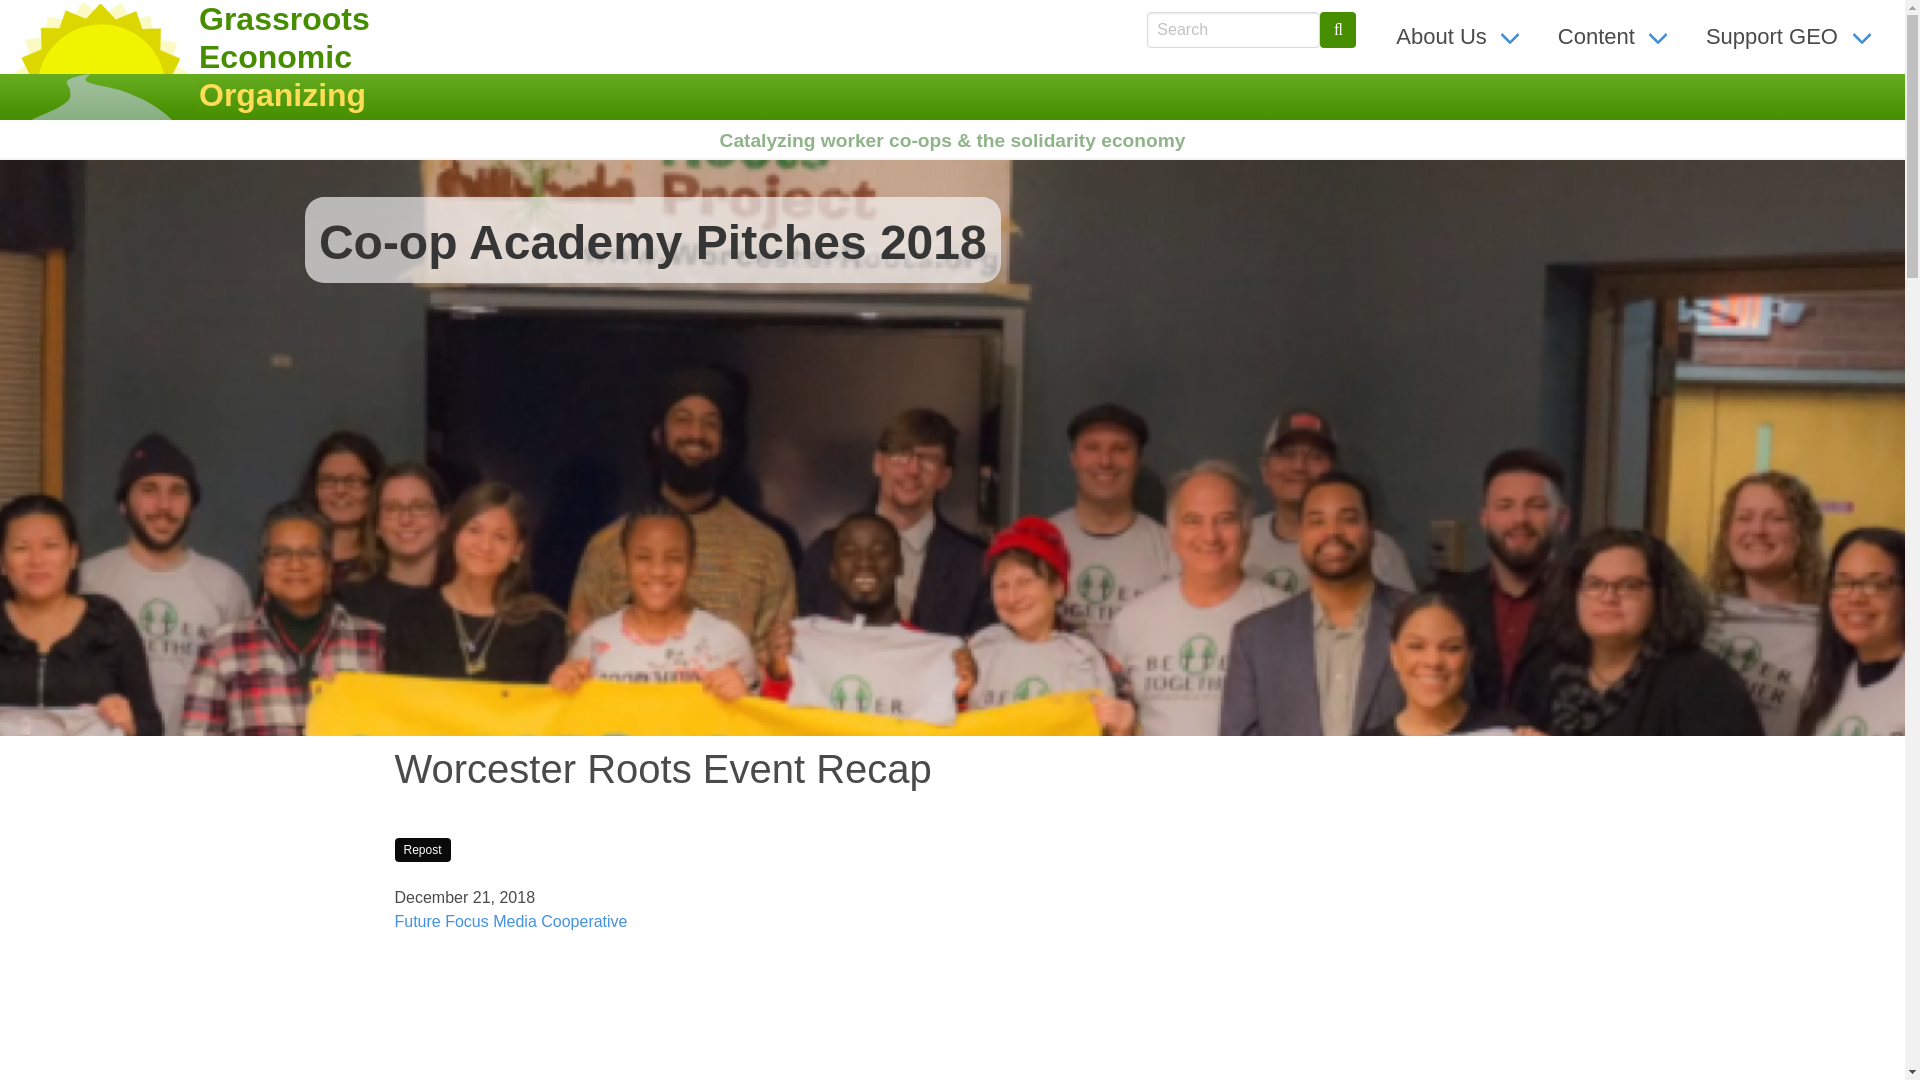 The image size is (1920, 1080). Describe the element at coordinates (1615, 36) in the screenshot. I see `Article, Blogs, Gleanings, and More!` at that location.